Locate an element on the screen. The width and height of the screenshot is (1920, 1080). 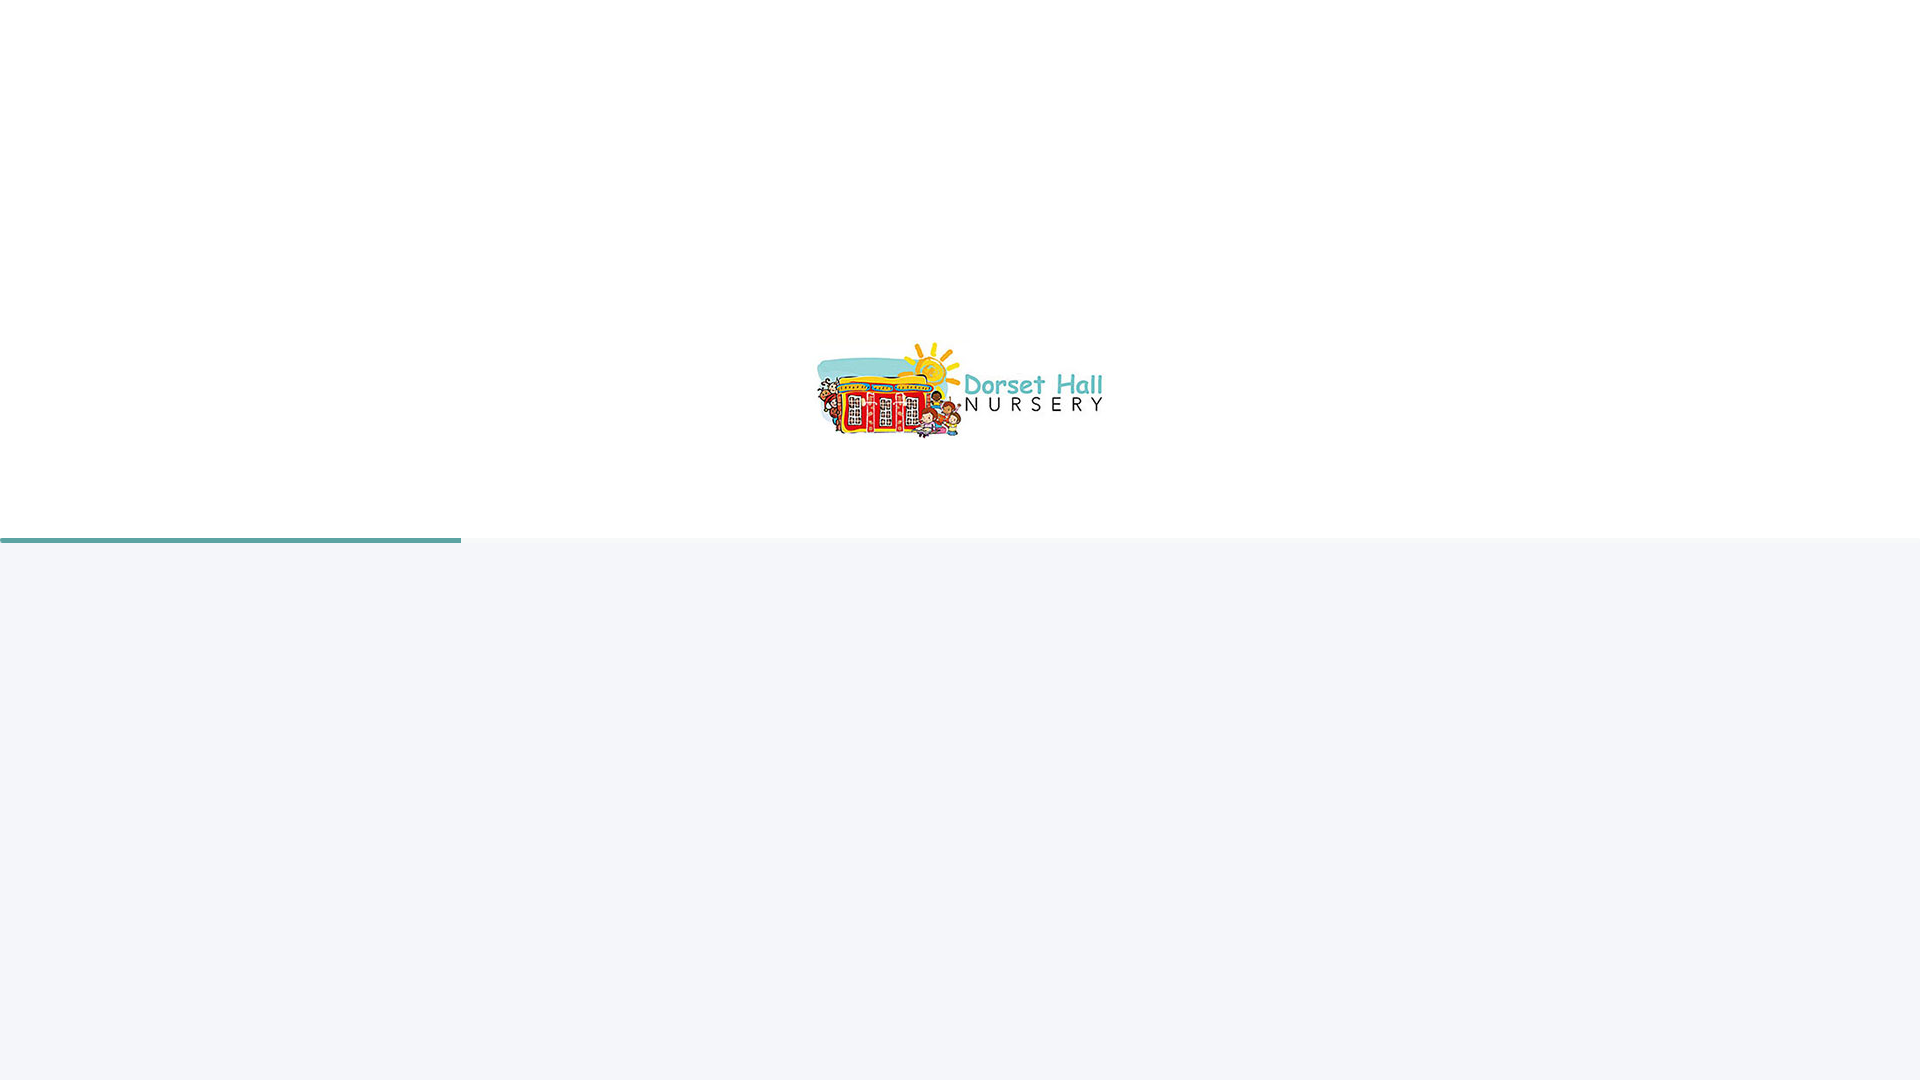
Download is located at coordinates (1436, 976).